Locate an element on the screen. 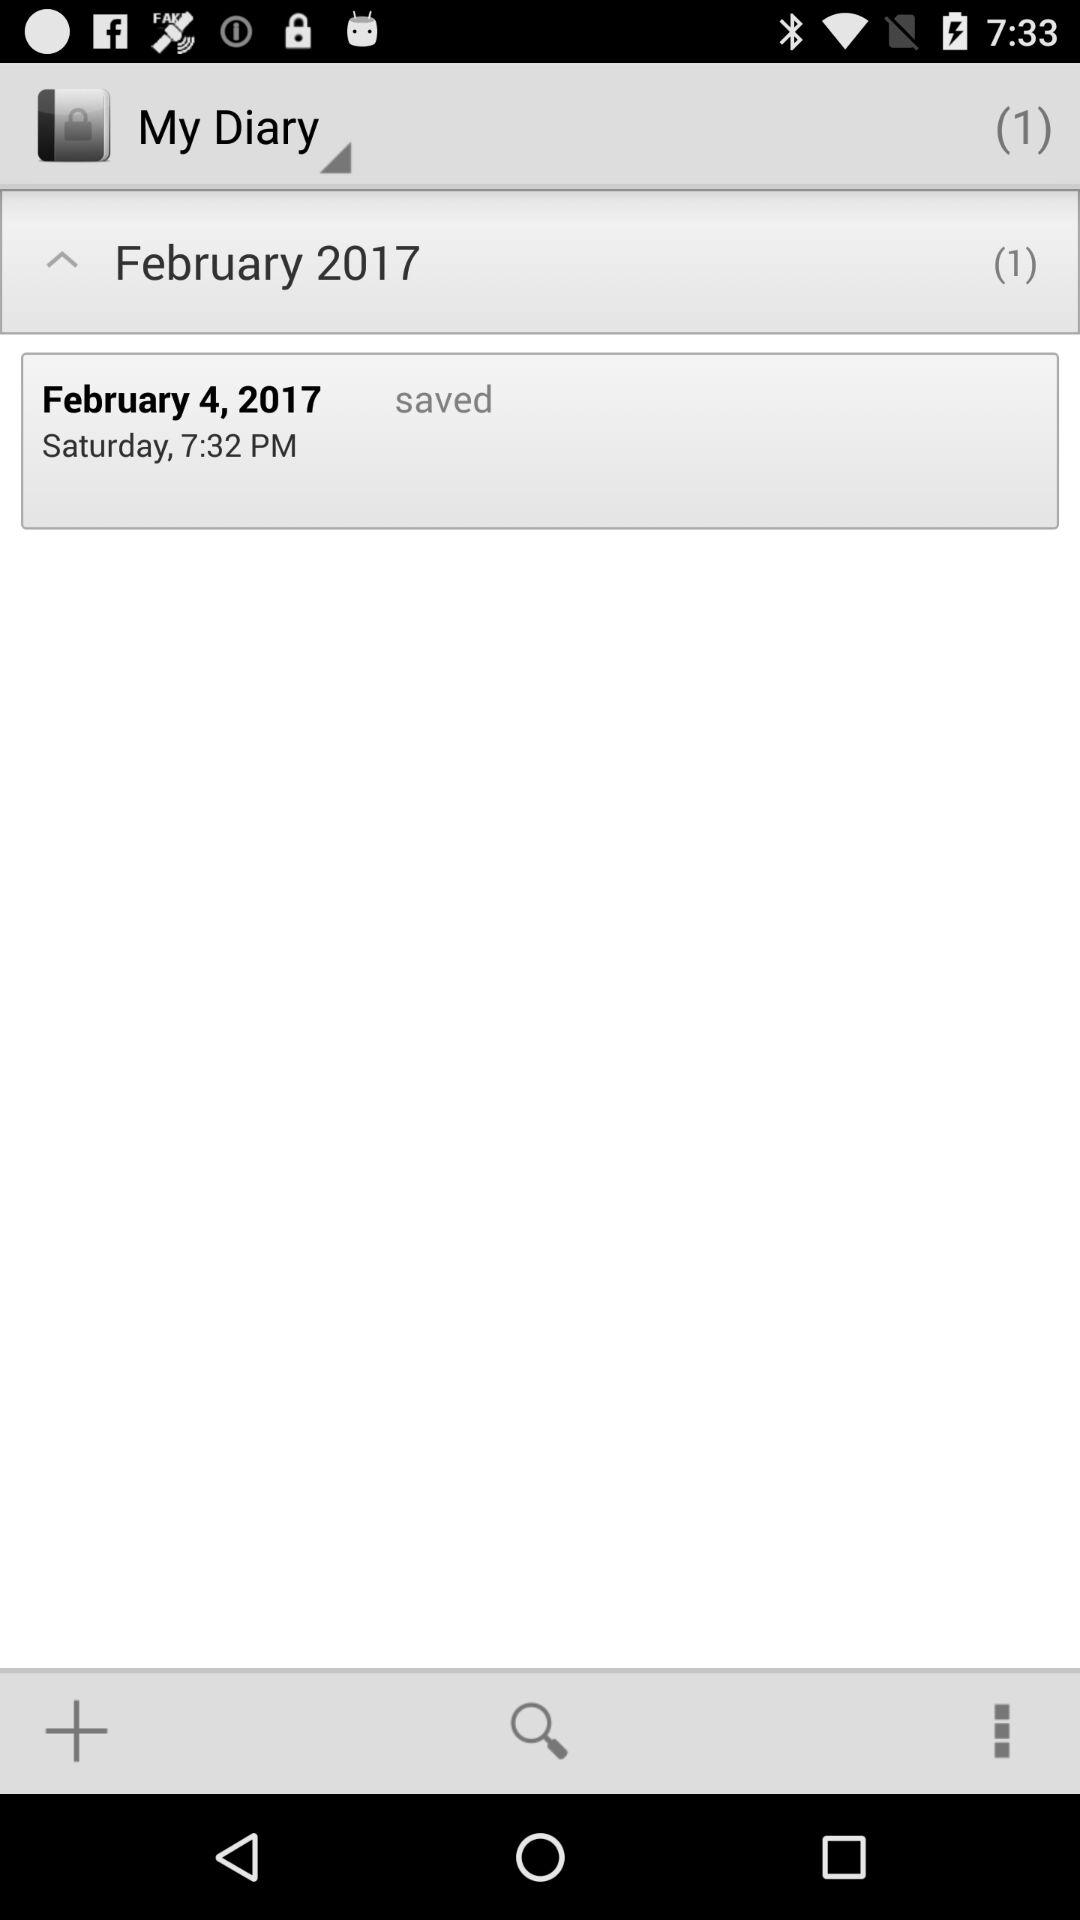  click the item at the bottom left corner is located at coordinates (76, 1730).